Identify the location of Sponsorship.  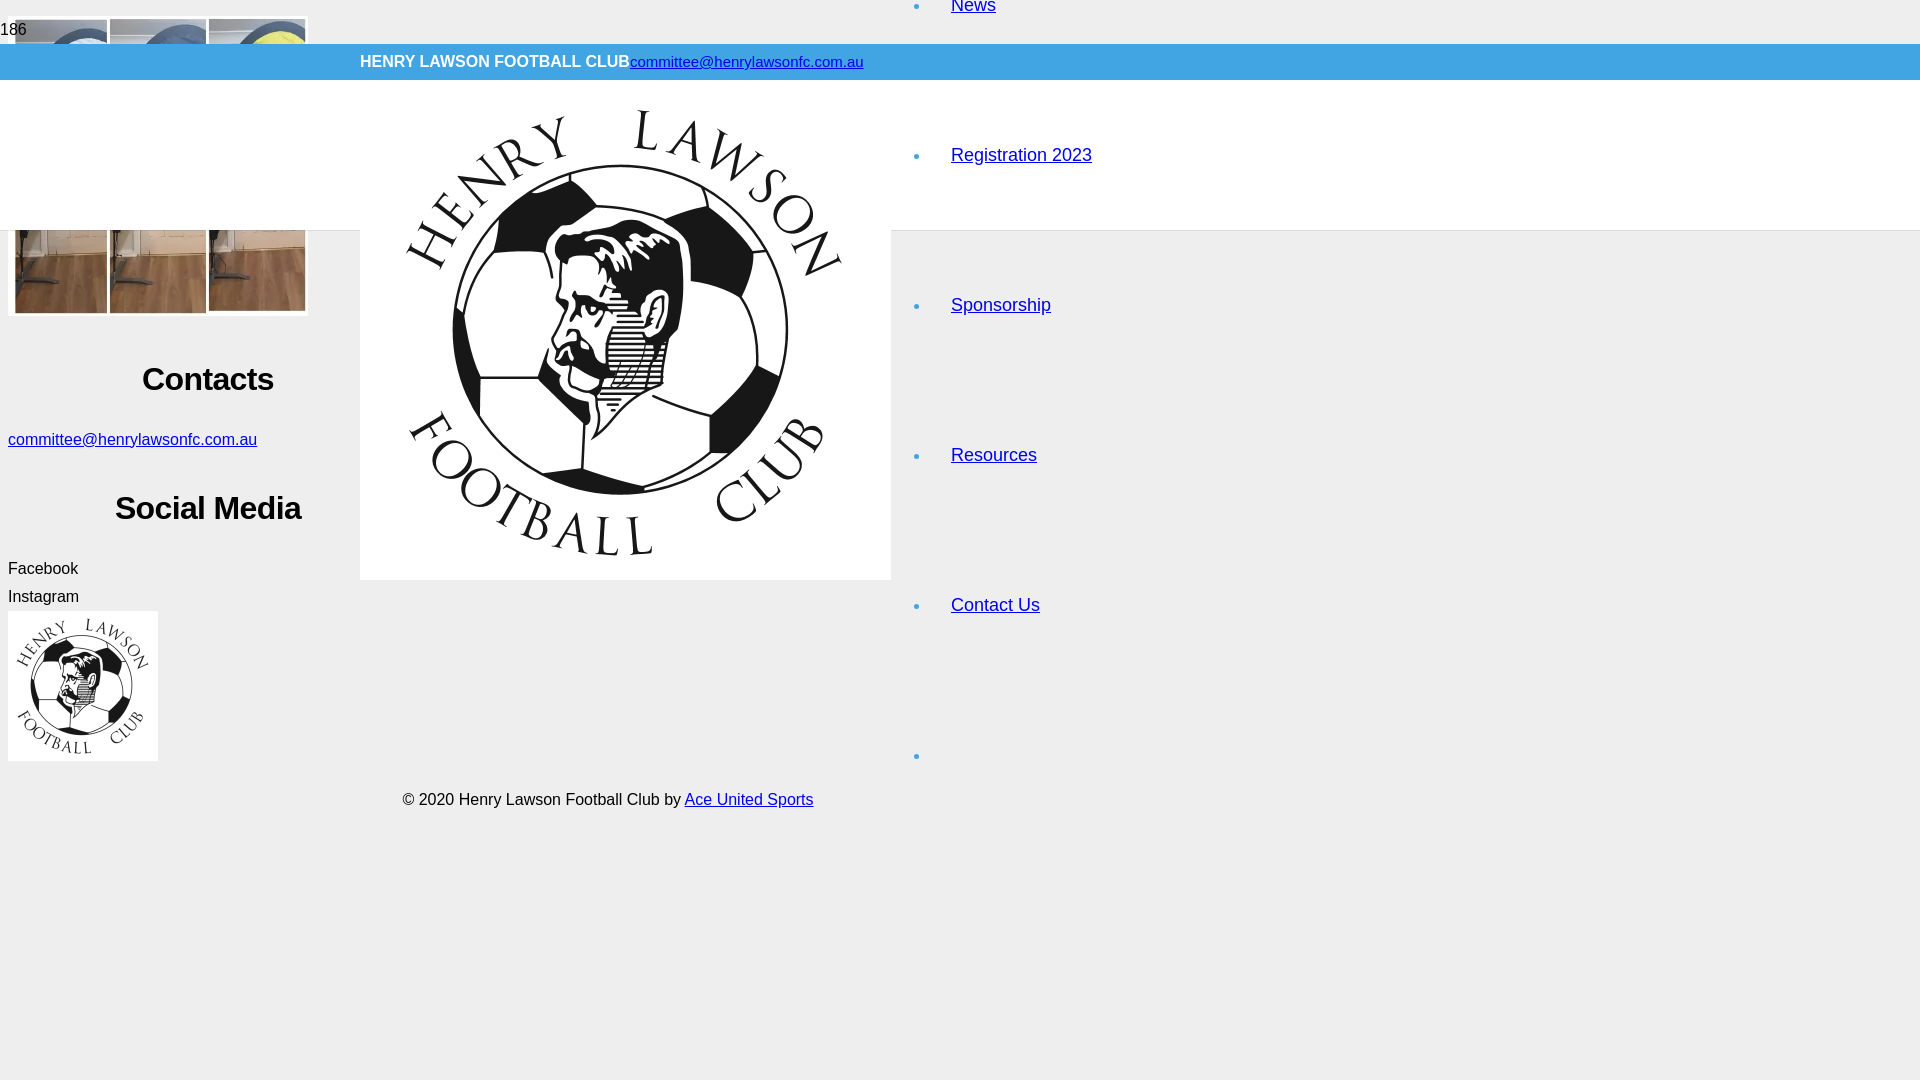
(1001, 305).